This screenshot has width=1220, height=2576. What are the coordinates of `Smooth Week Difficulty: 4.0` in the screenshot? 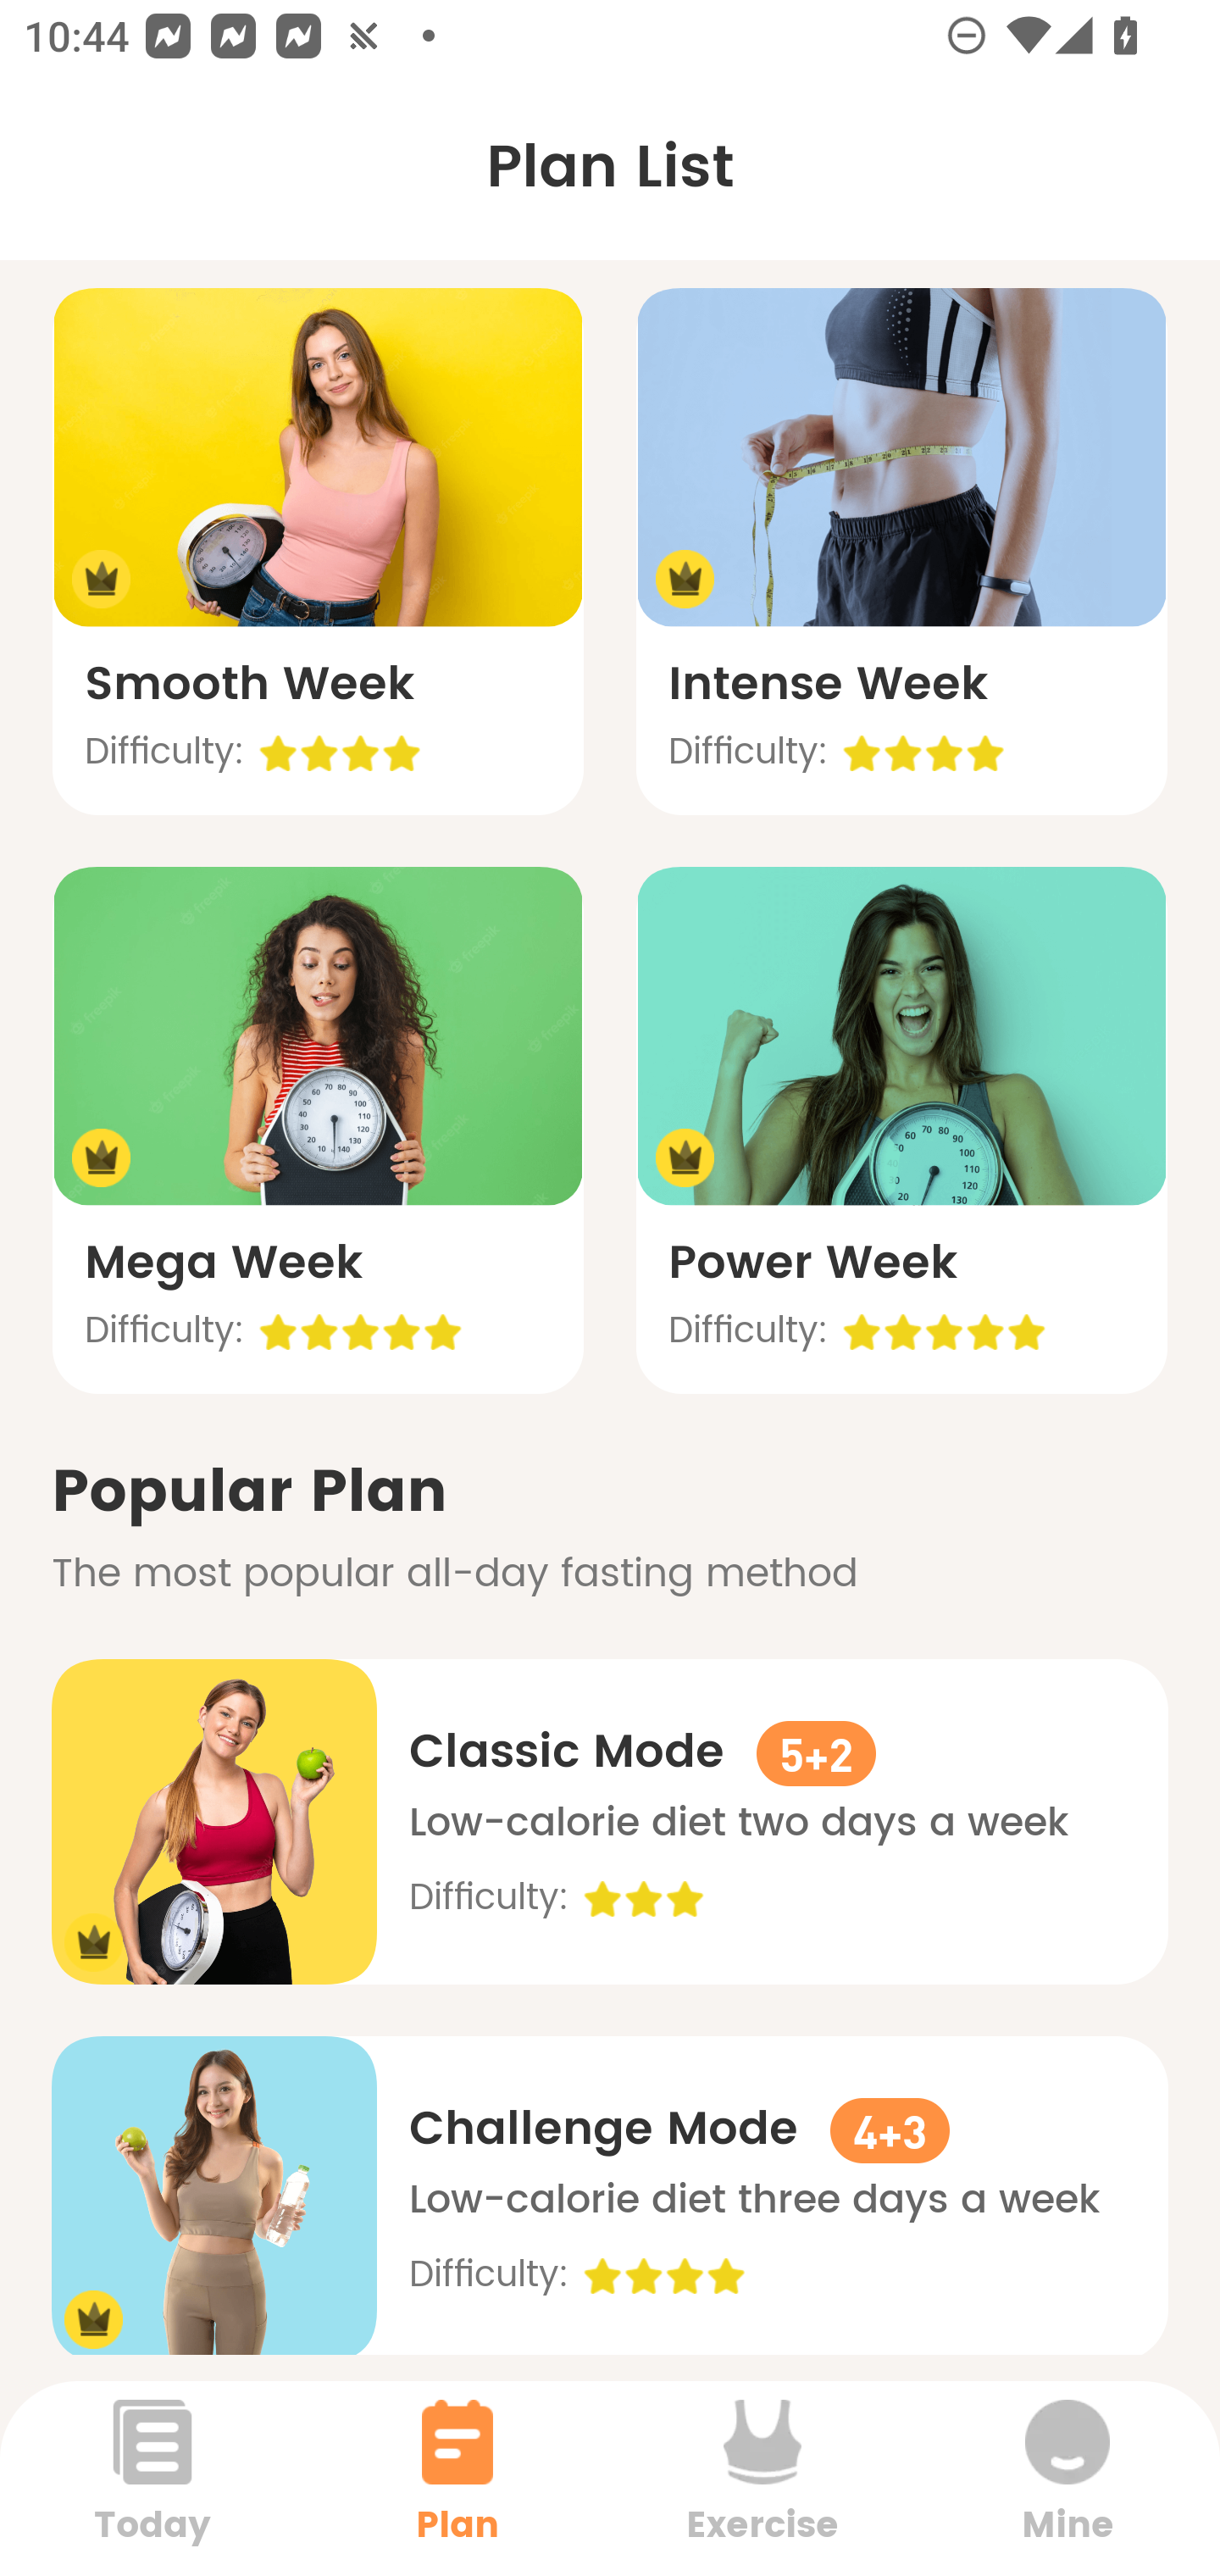 It's located at (317, 551).